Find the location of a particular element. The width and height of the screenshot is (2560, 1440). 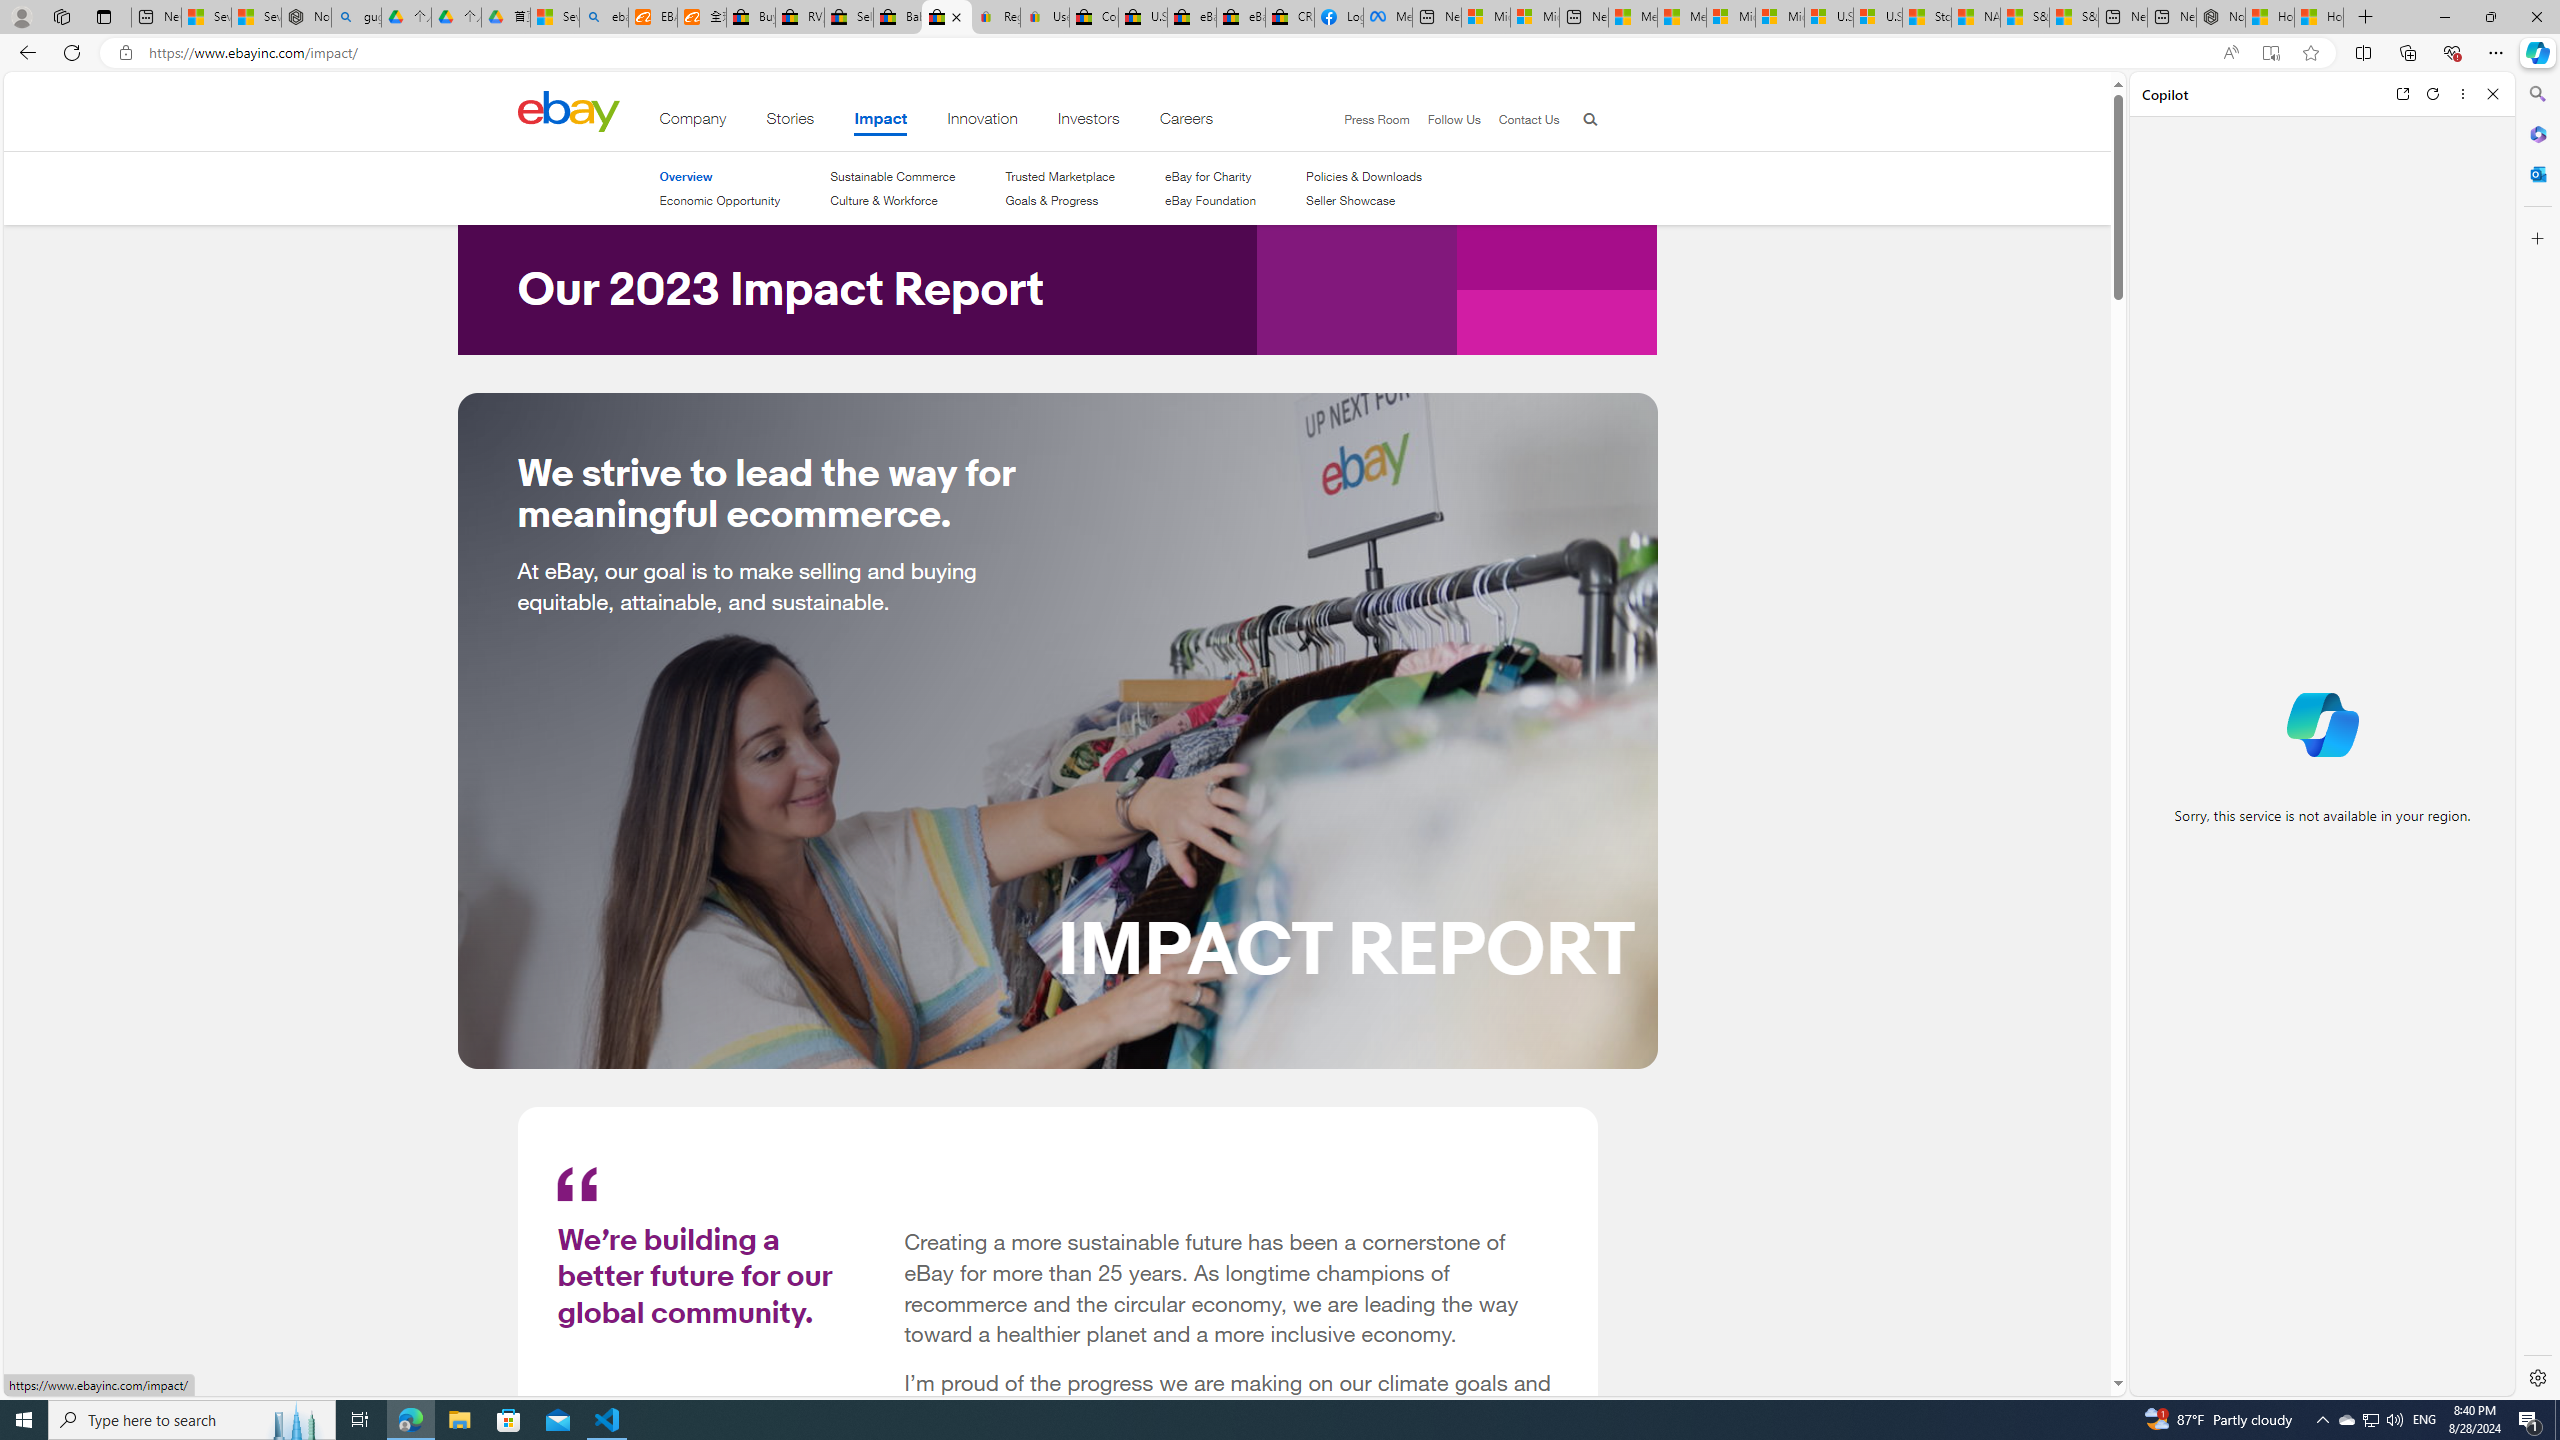

Consumer Health Data Privacy Policy - eBay Inc. is located at coordinates (1092, 17).